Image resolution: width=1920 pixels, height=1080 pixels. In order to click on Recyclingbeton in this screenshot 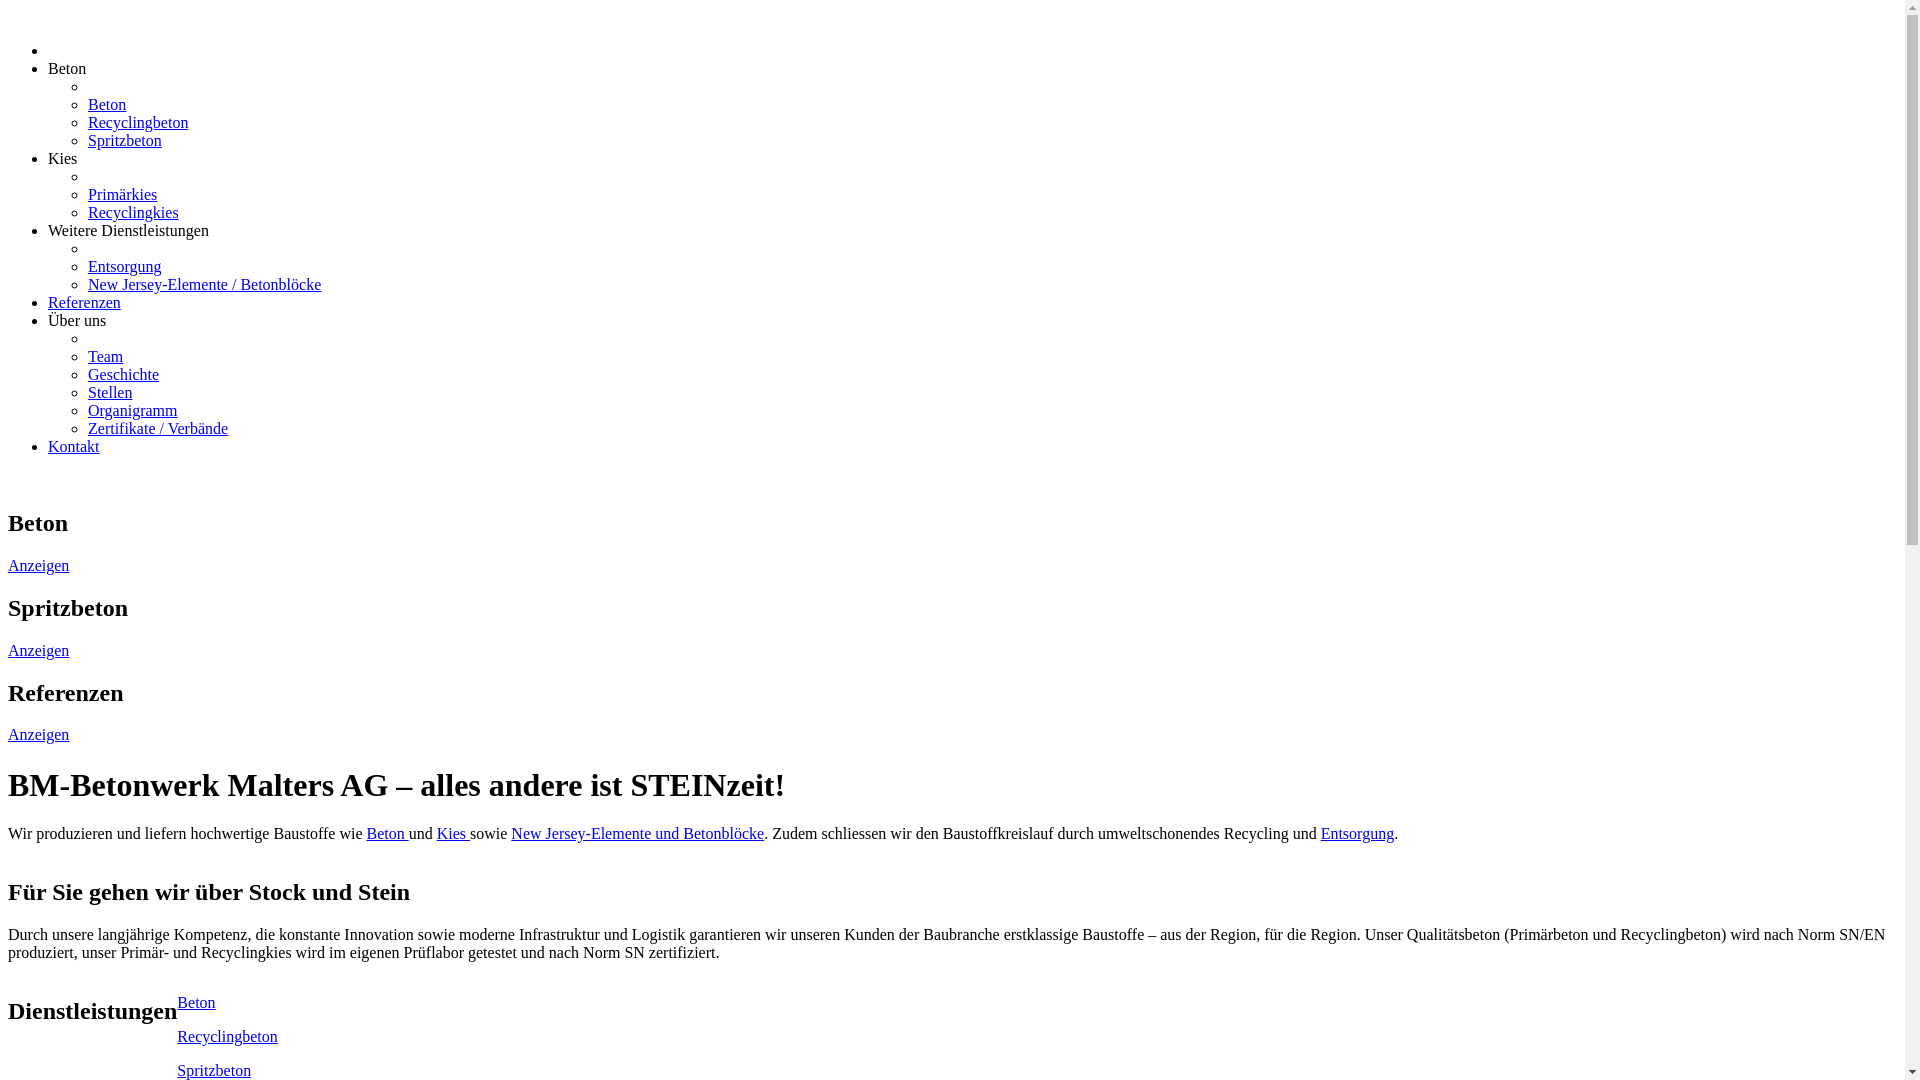, I will do `click(227, 1036)`.